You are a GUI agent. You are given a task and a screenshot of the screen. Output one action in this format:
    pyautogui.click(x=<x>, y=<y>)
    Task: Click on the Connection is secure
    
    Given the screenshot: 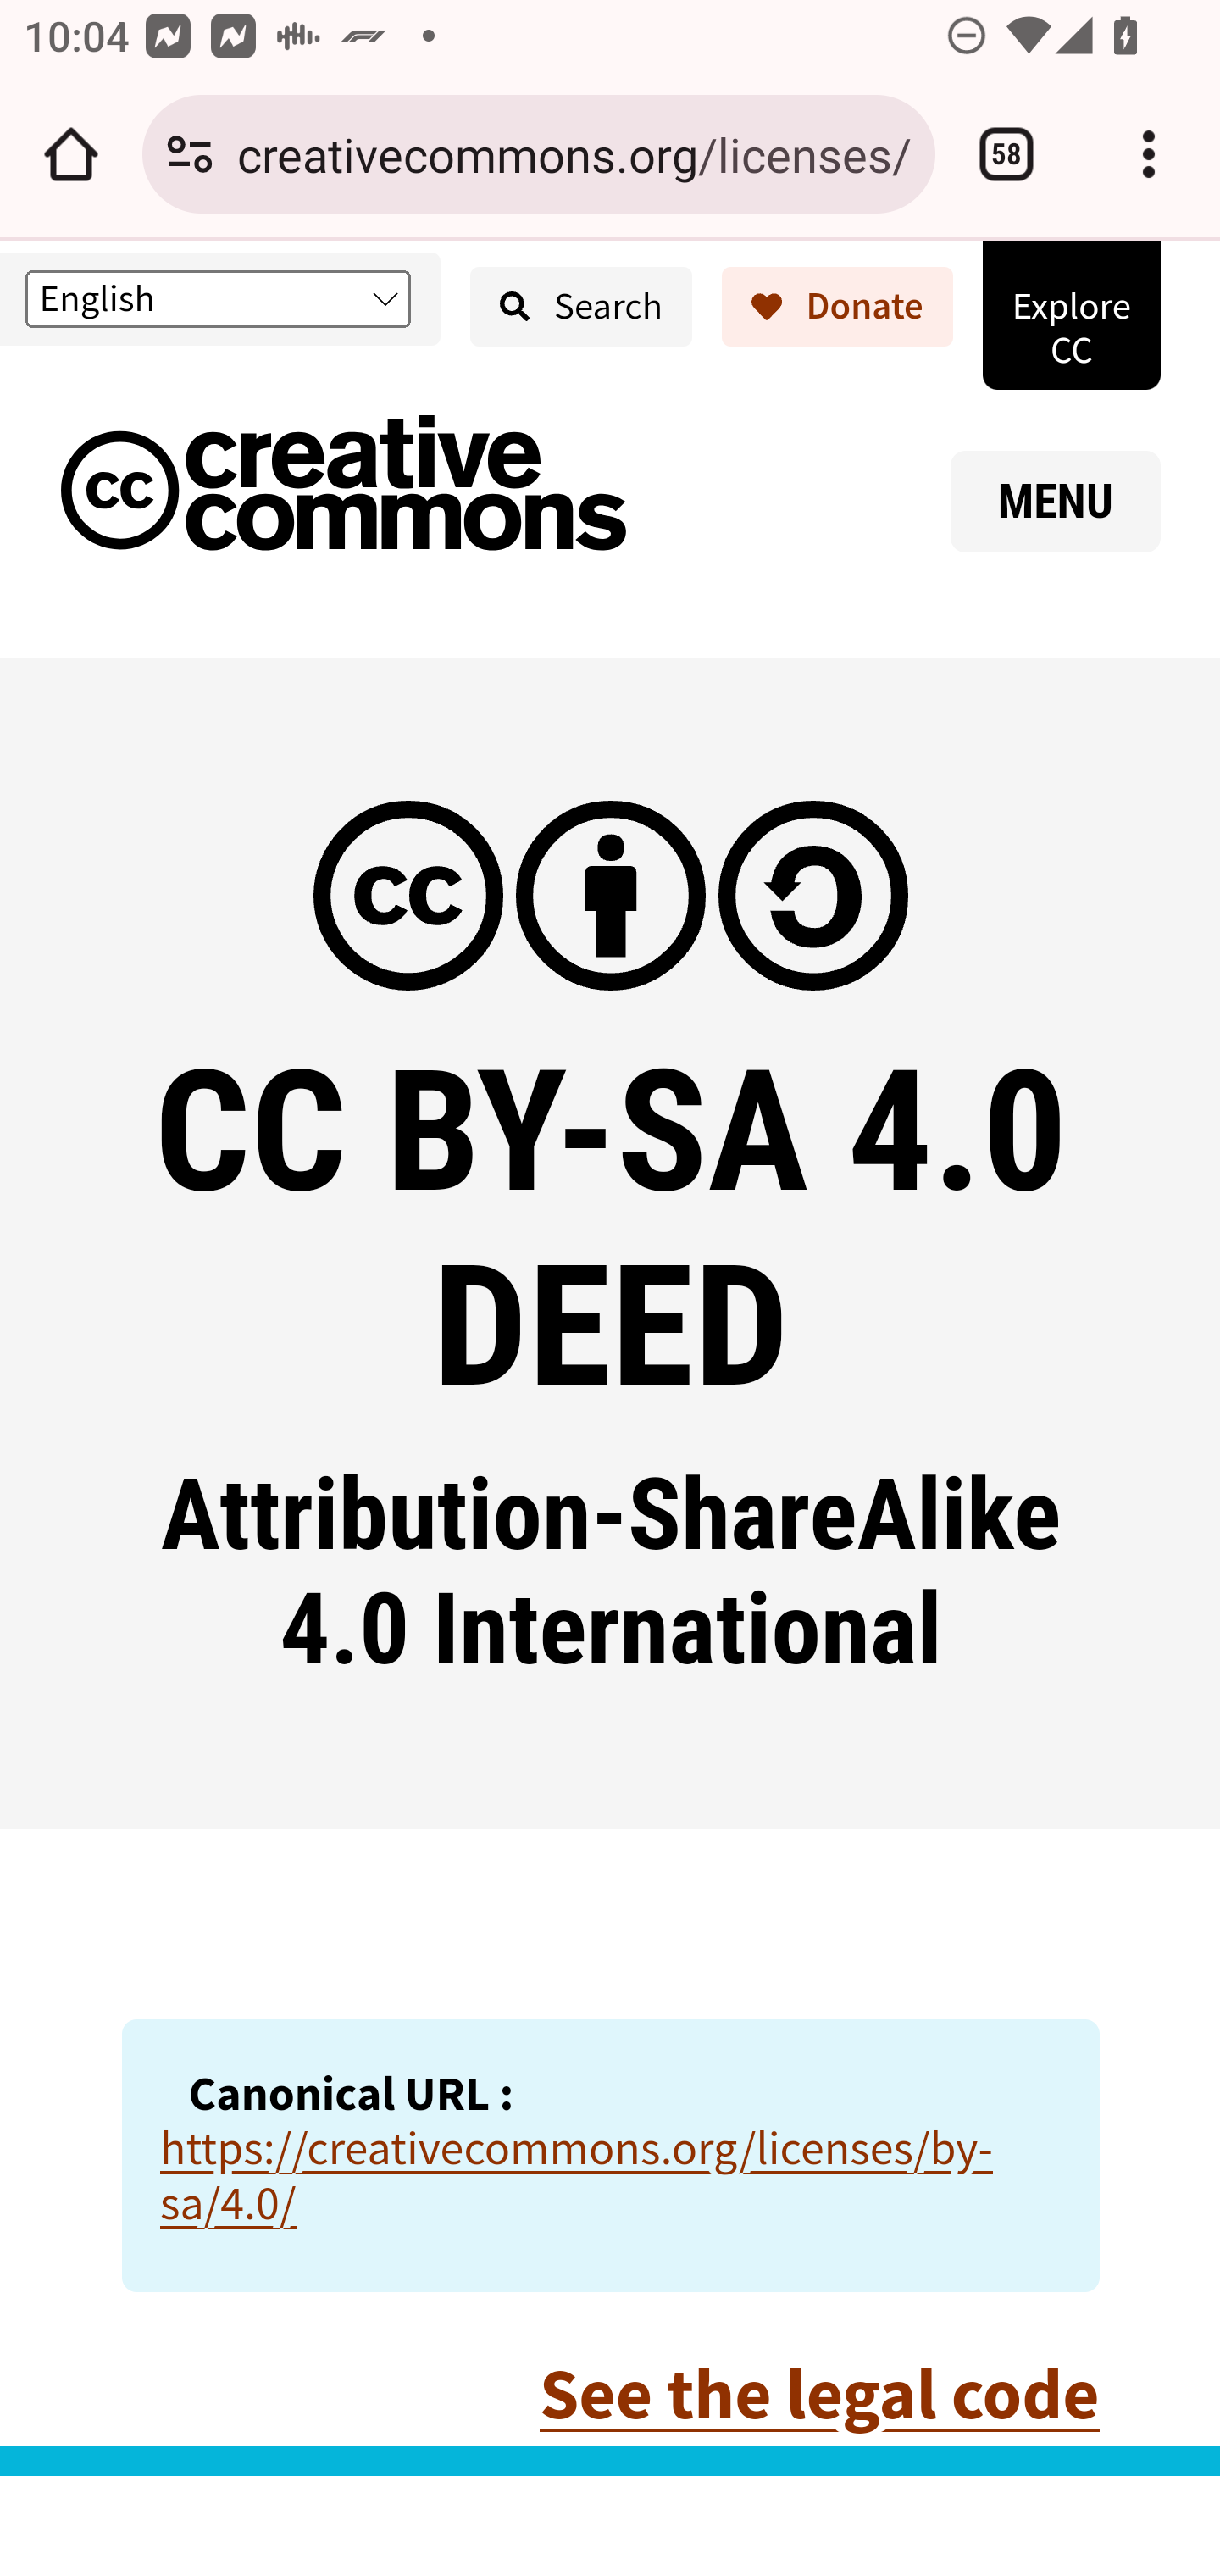 What is the action you would take?
    pyautogui.click(x=190, y=154)
    